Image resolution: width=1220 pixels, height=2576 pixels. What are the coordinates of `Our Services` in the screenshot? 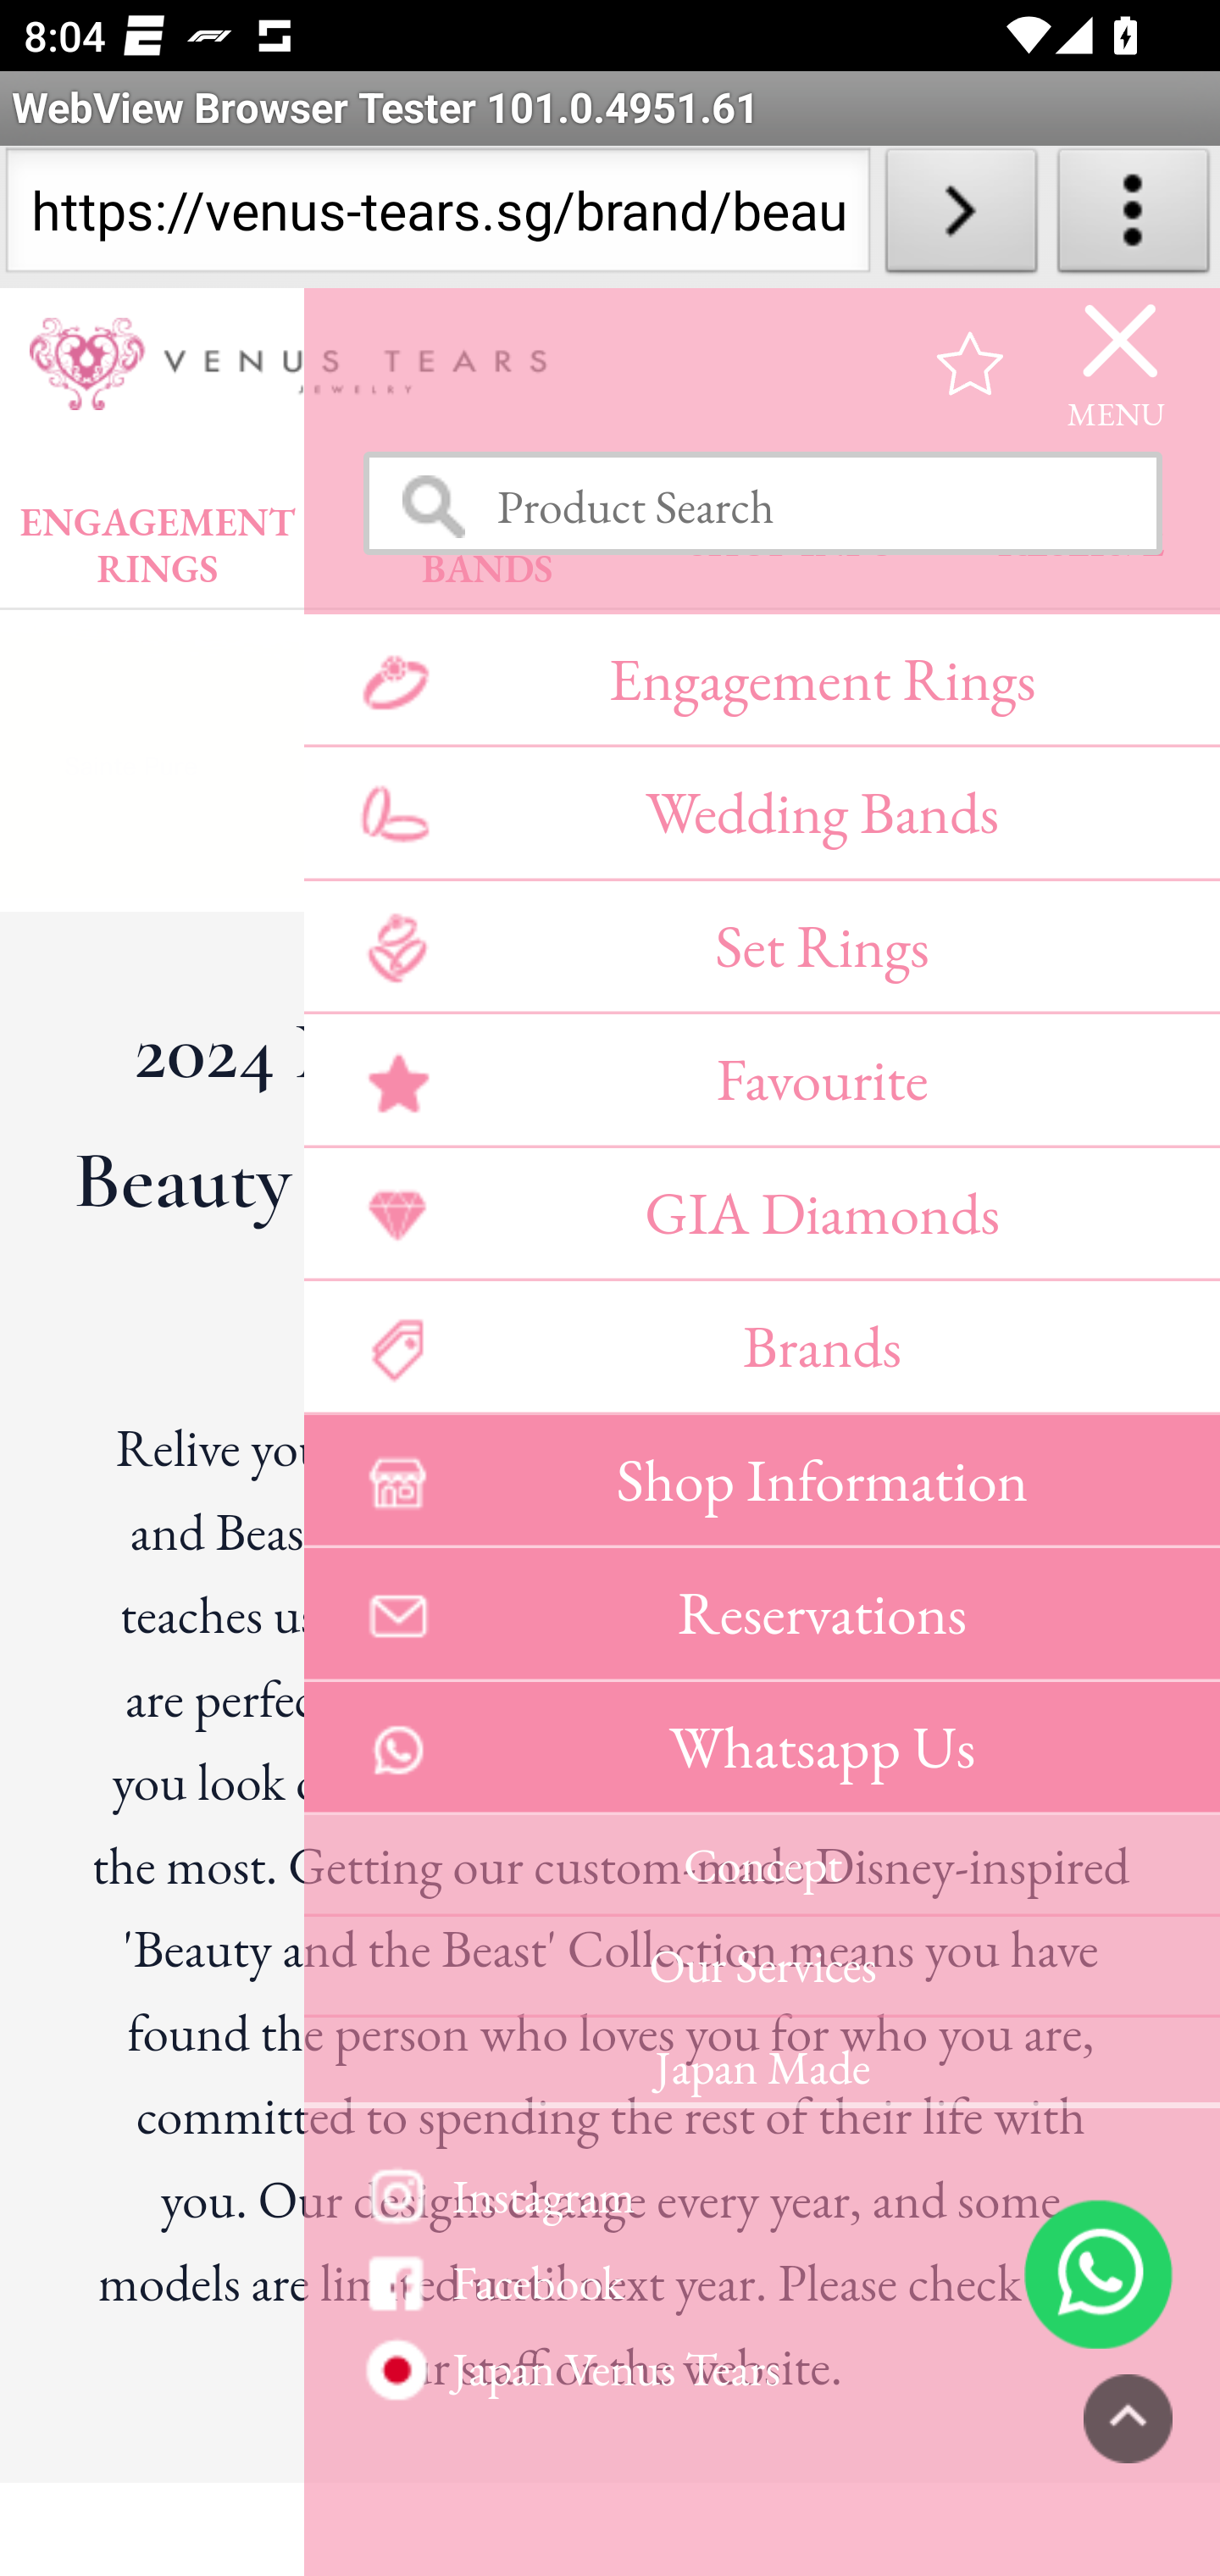 It's located at (761, 1969).